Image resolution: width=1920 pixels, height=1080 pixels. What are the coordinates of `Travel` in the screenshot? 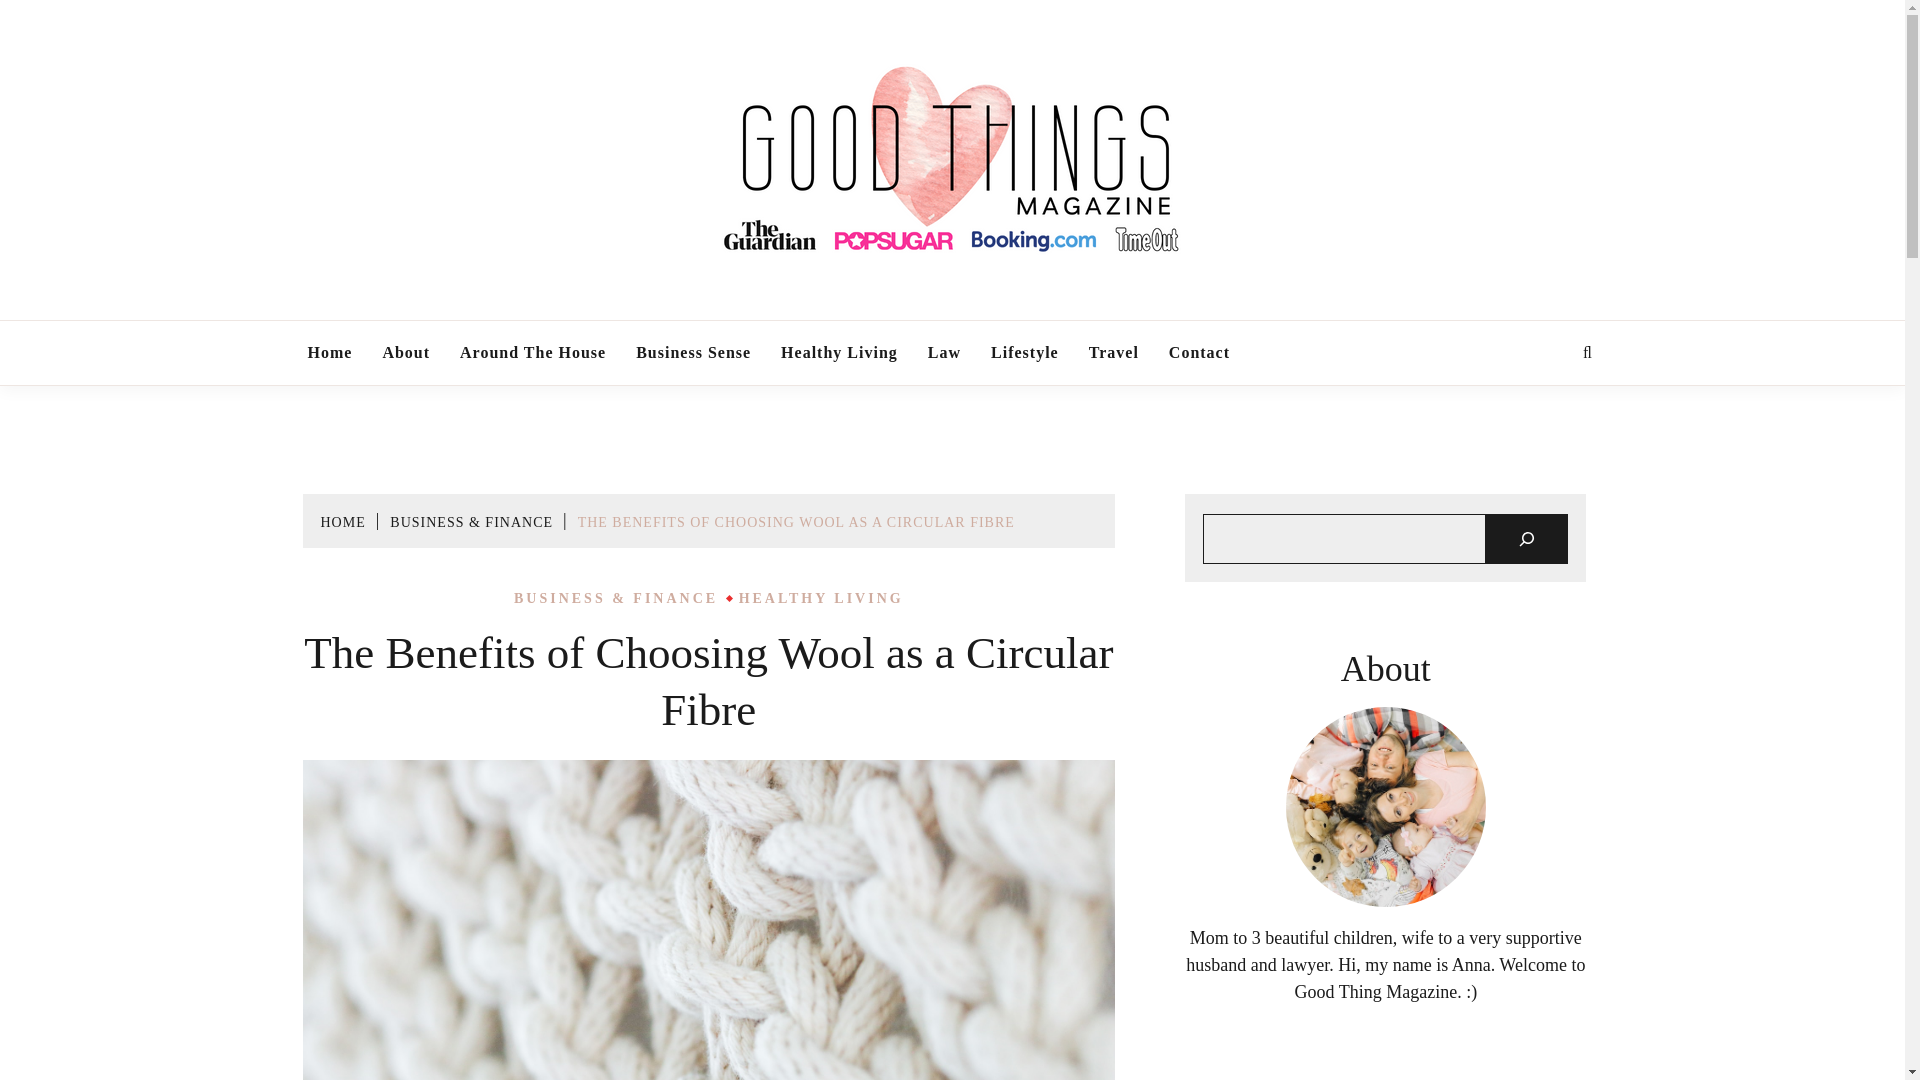 It's located at (1114, 352).